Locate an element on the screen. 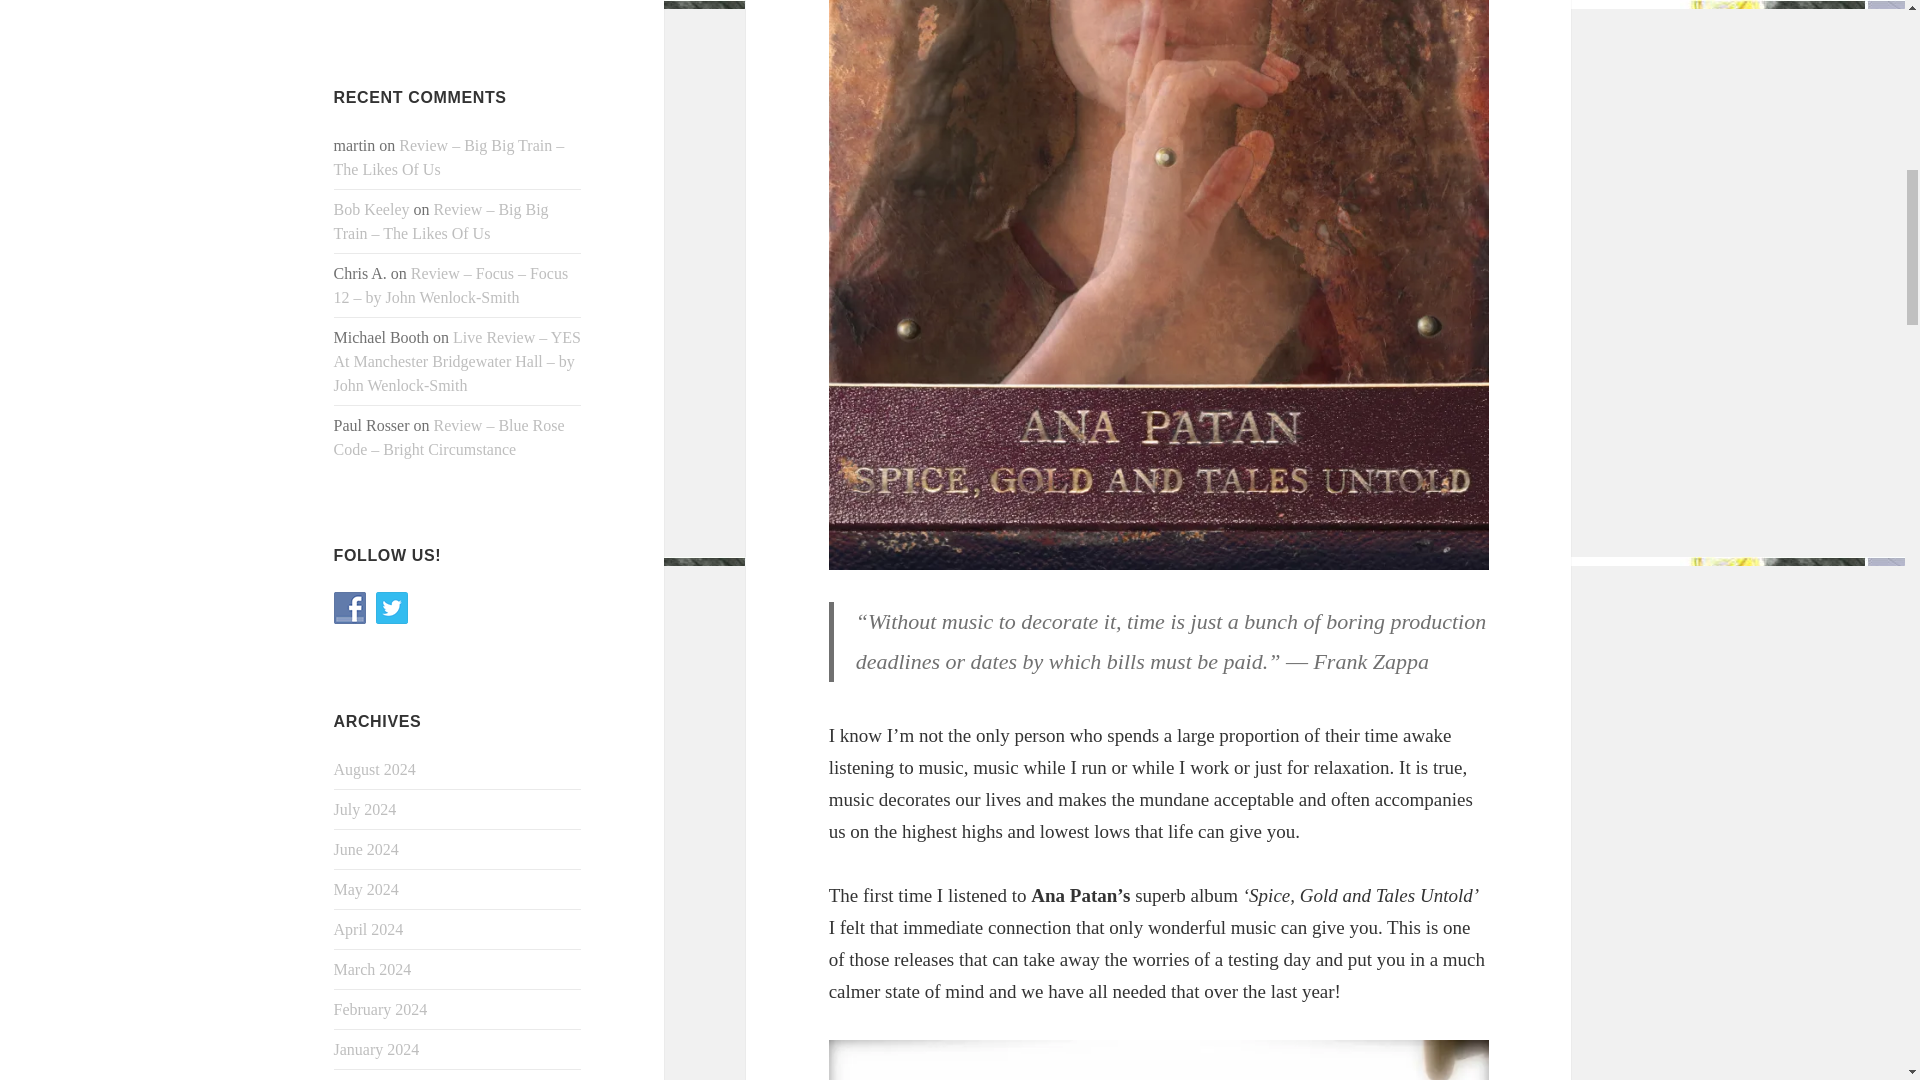  Bob Keeley is located at coordinates (372, 209).